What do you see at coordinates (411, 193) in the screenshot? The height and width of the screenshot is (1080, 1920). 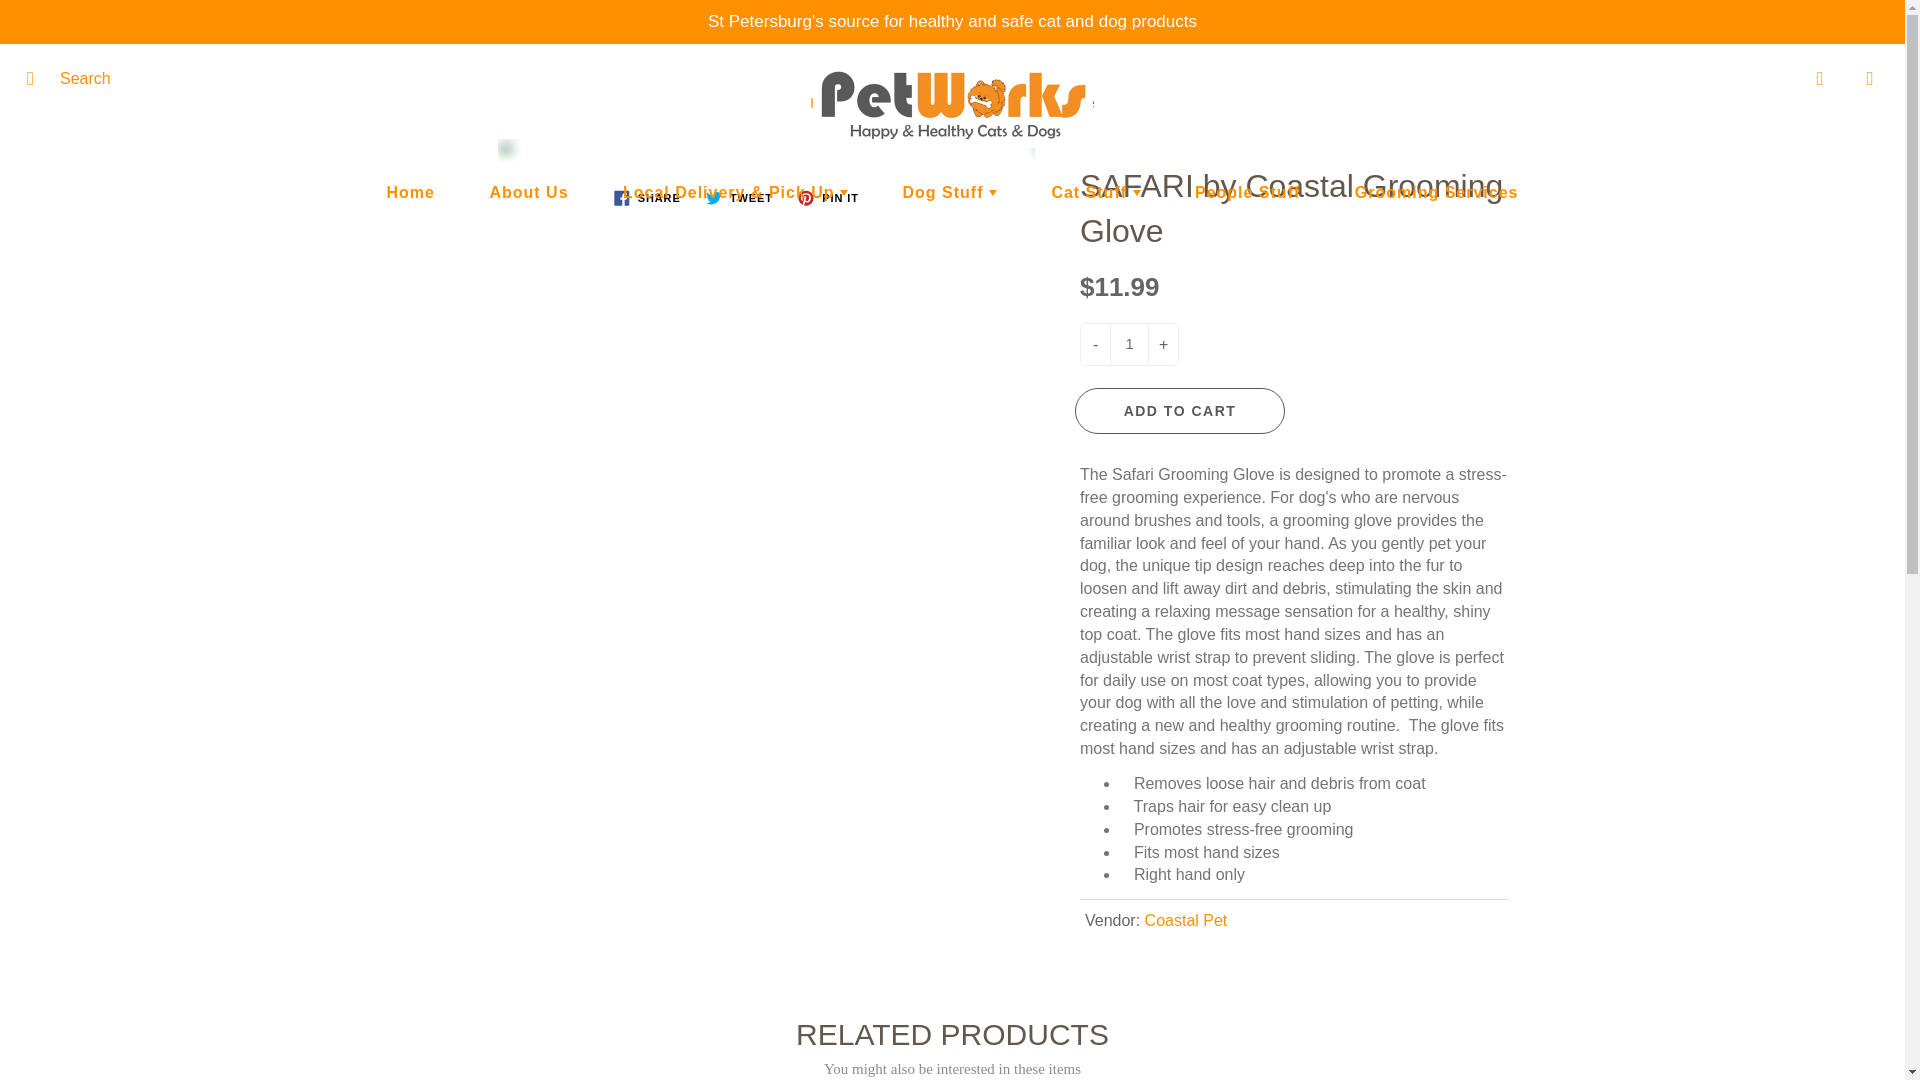 I see `Home` at bounding box center [411, 193].